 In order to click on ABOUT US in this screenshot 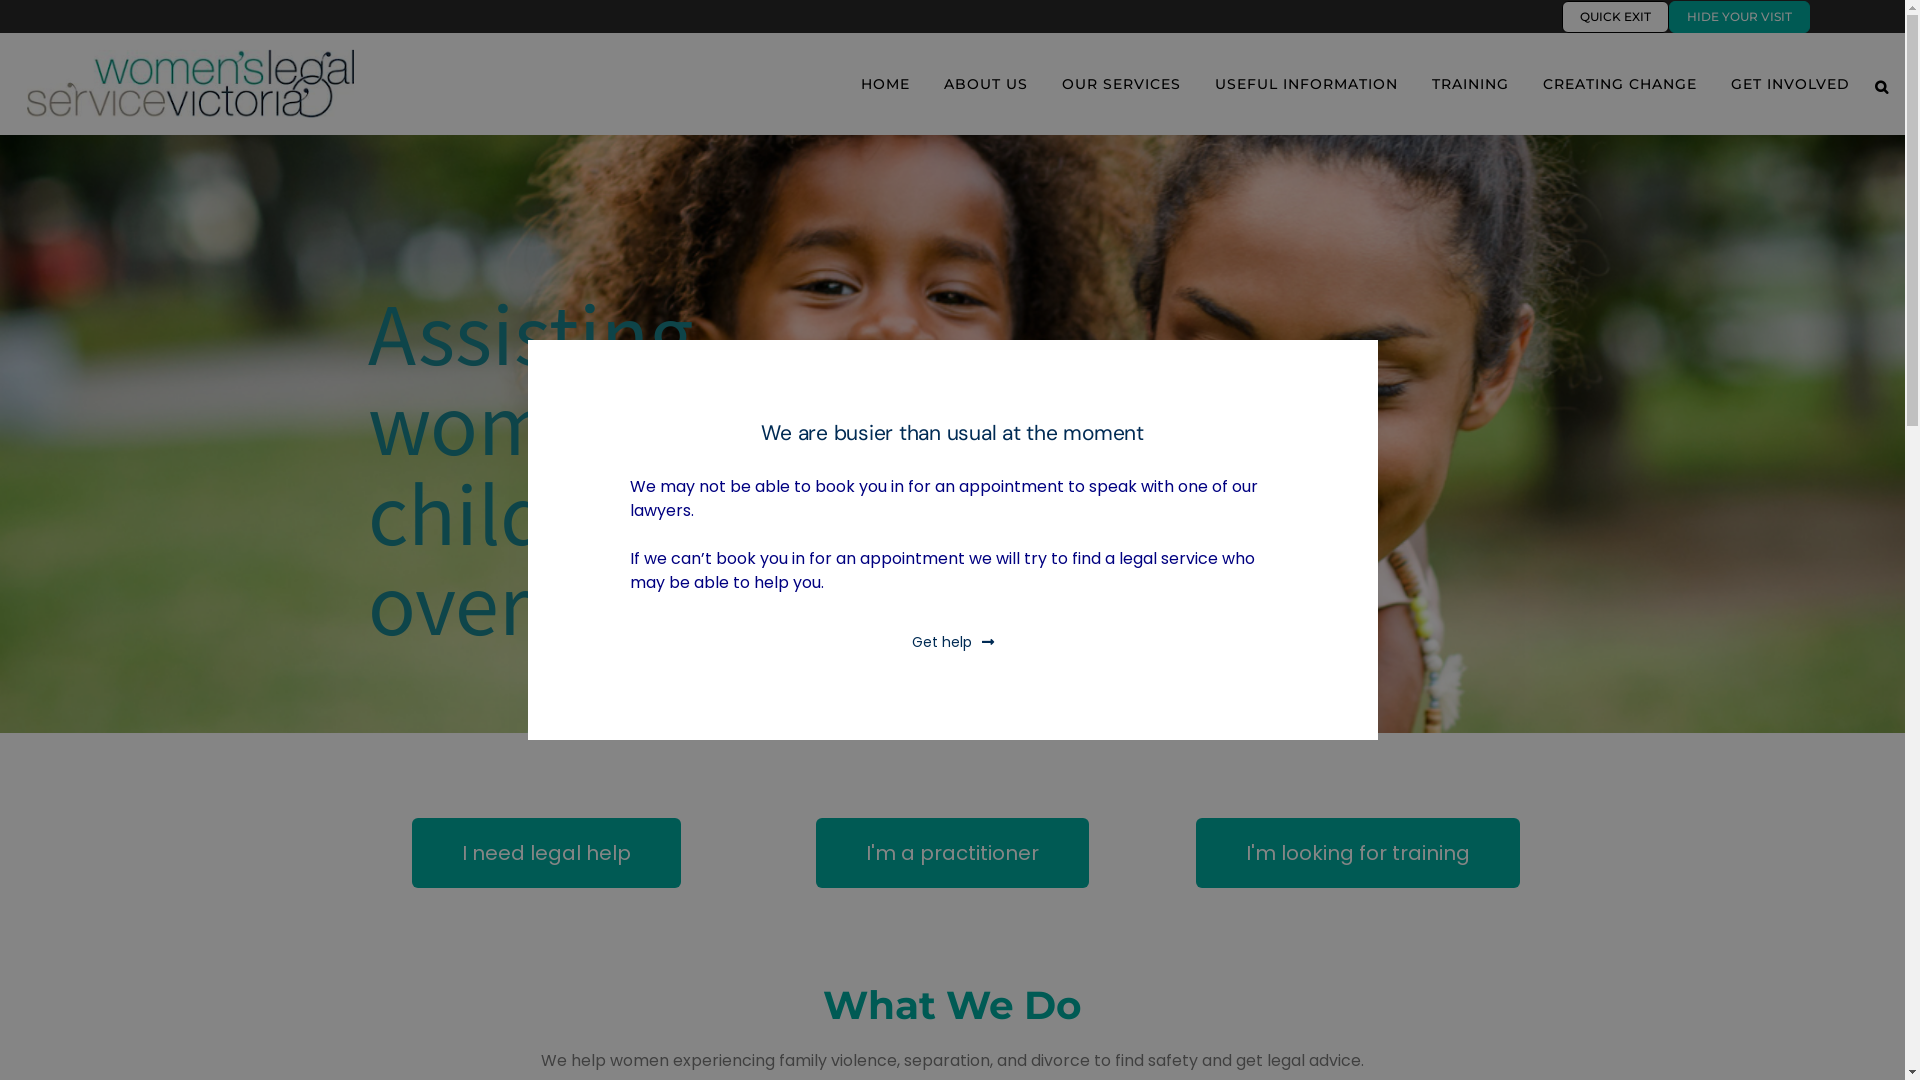, I will do `click(986, 84)`.